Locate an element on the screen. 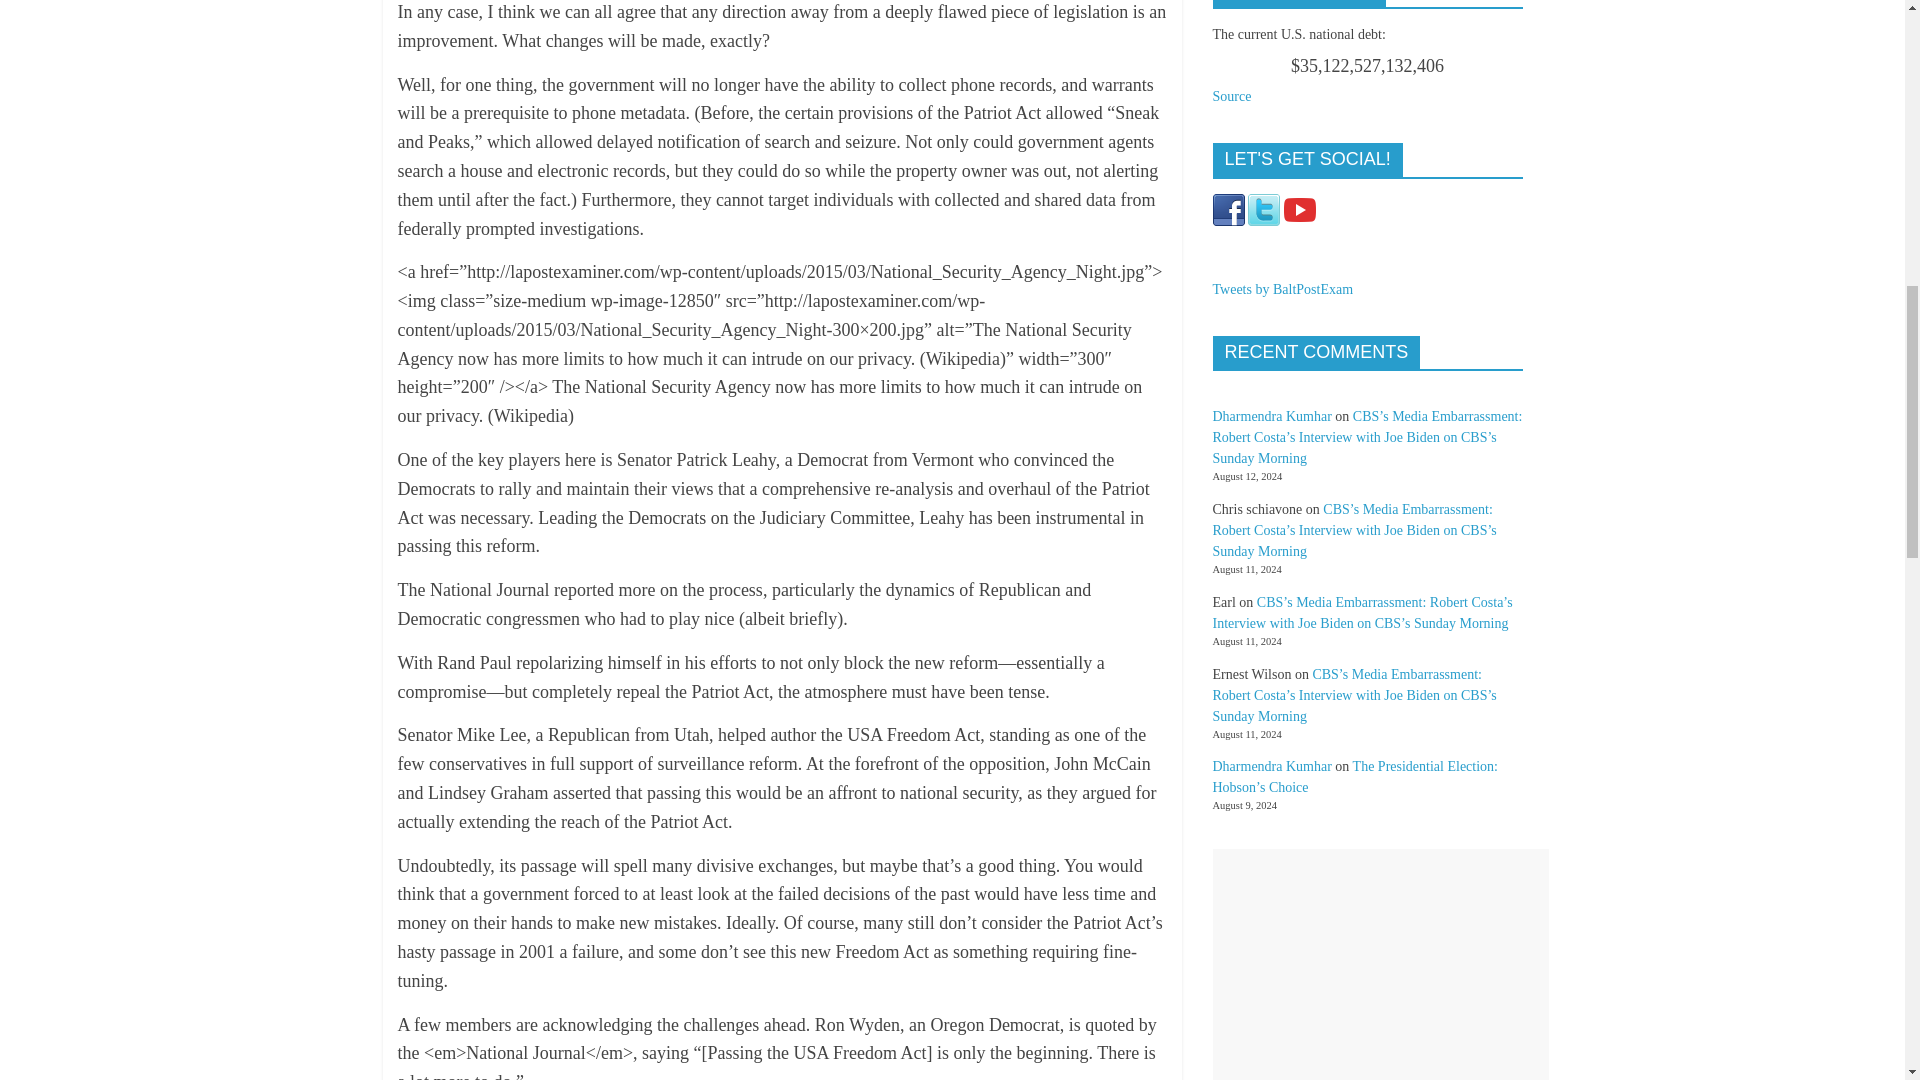 This screenshot has height=1080, width=1920. Source is located at coordinates (1231, 96).